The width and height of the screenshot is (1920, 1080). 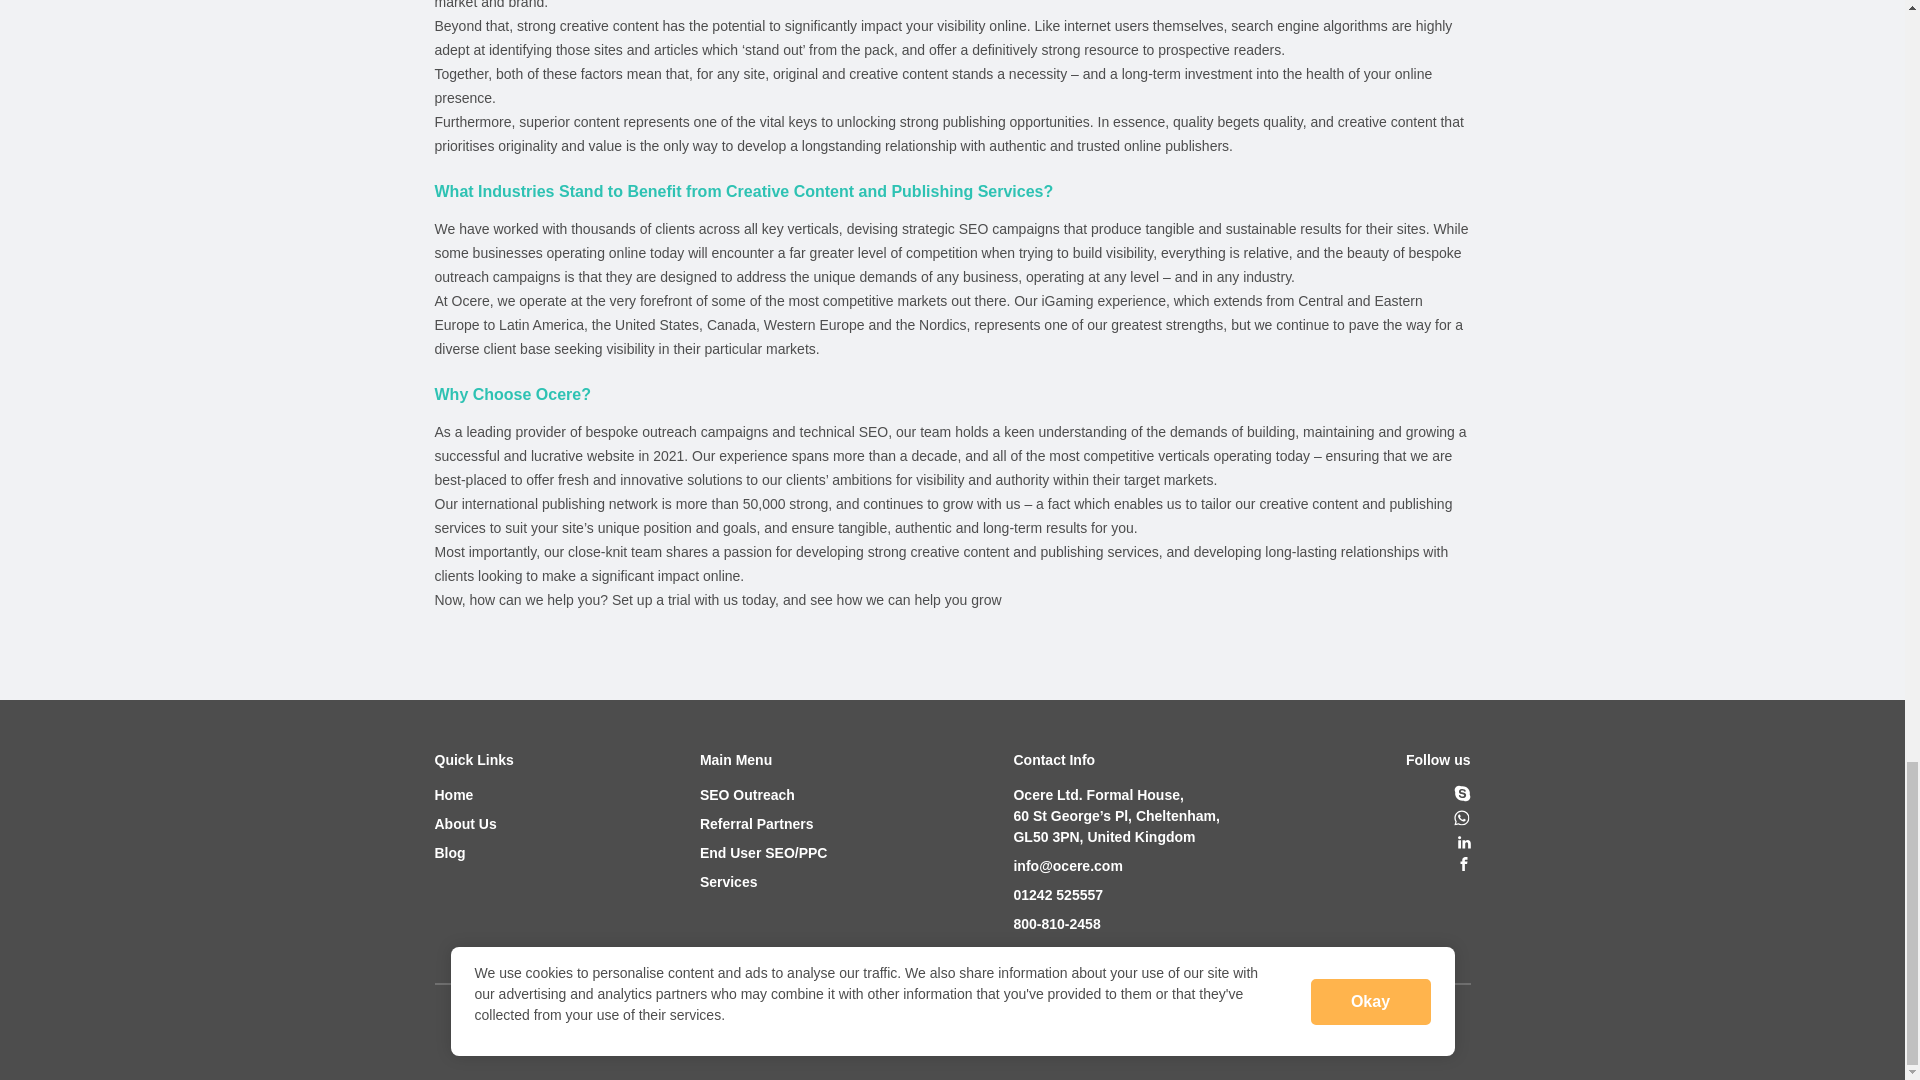 What do you see at coordinates (764, 795) in the screenshot?
I see `SEO Outreach` at bounding box center [764, 795].